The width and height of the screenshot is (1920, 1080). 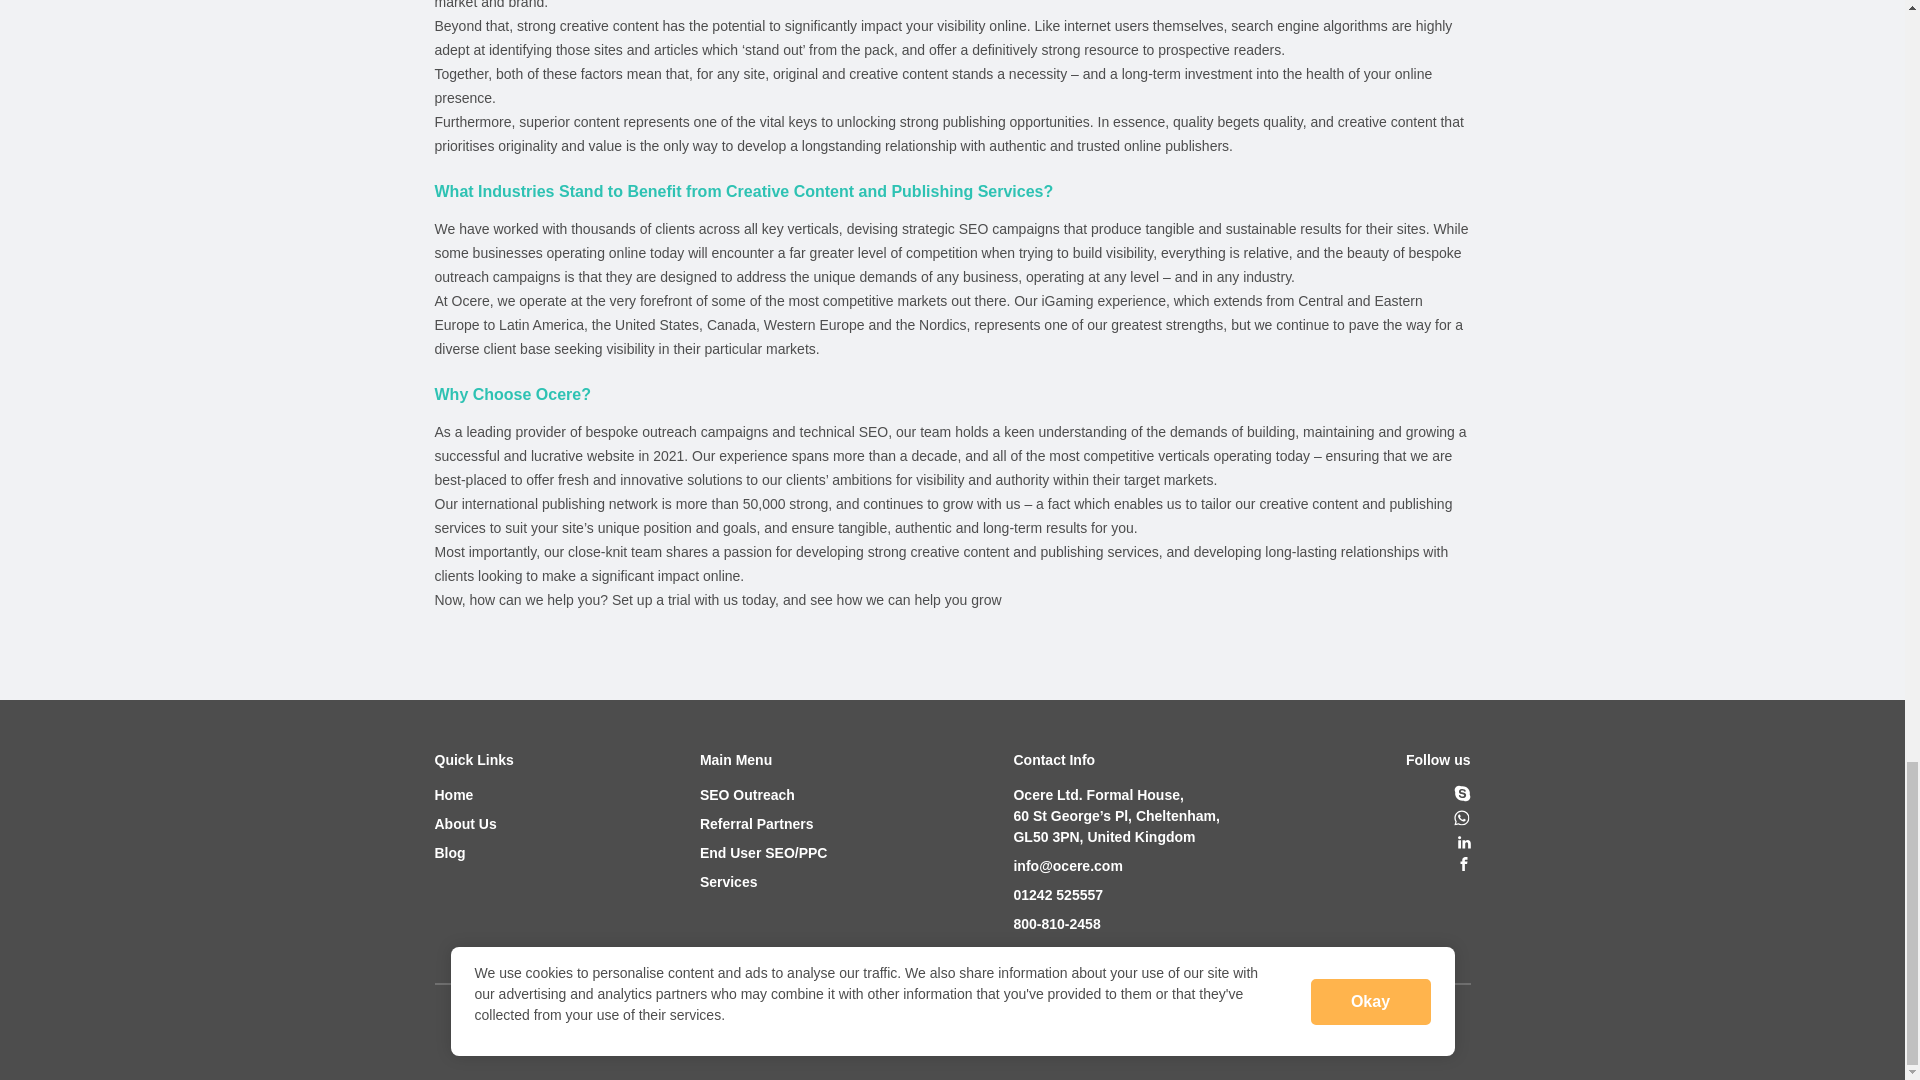 What do you see at coordinates (764, 795) in the screenshot?
I see `SEO Outreach` at bounding box center [764, 795].